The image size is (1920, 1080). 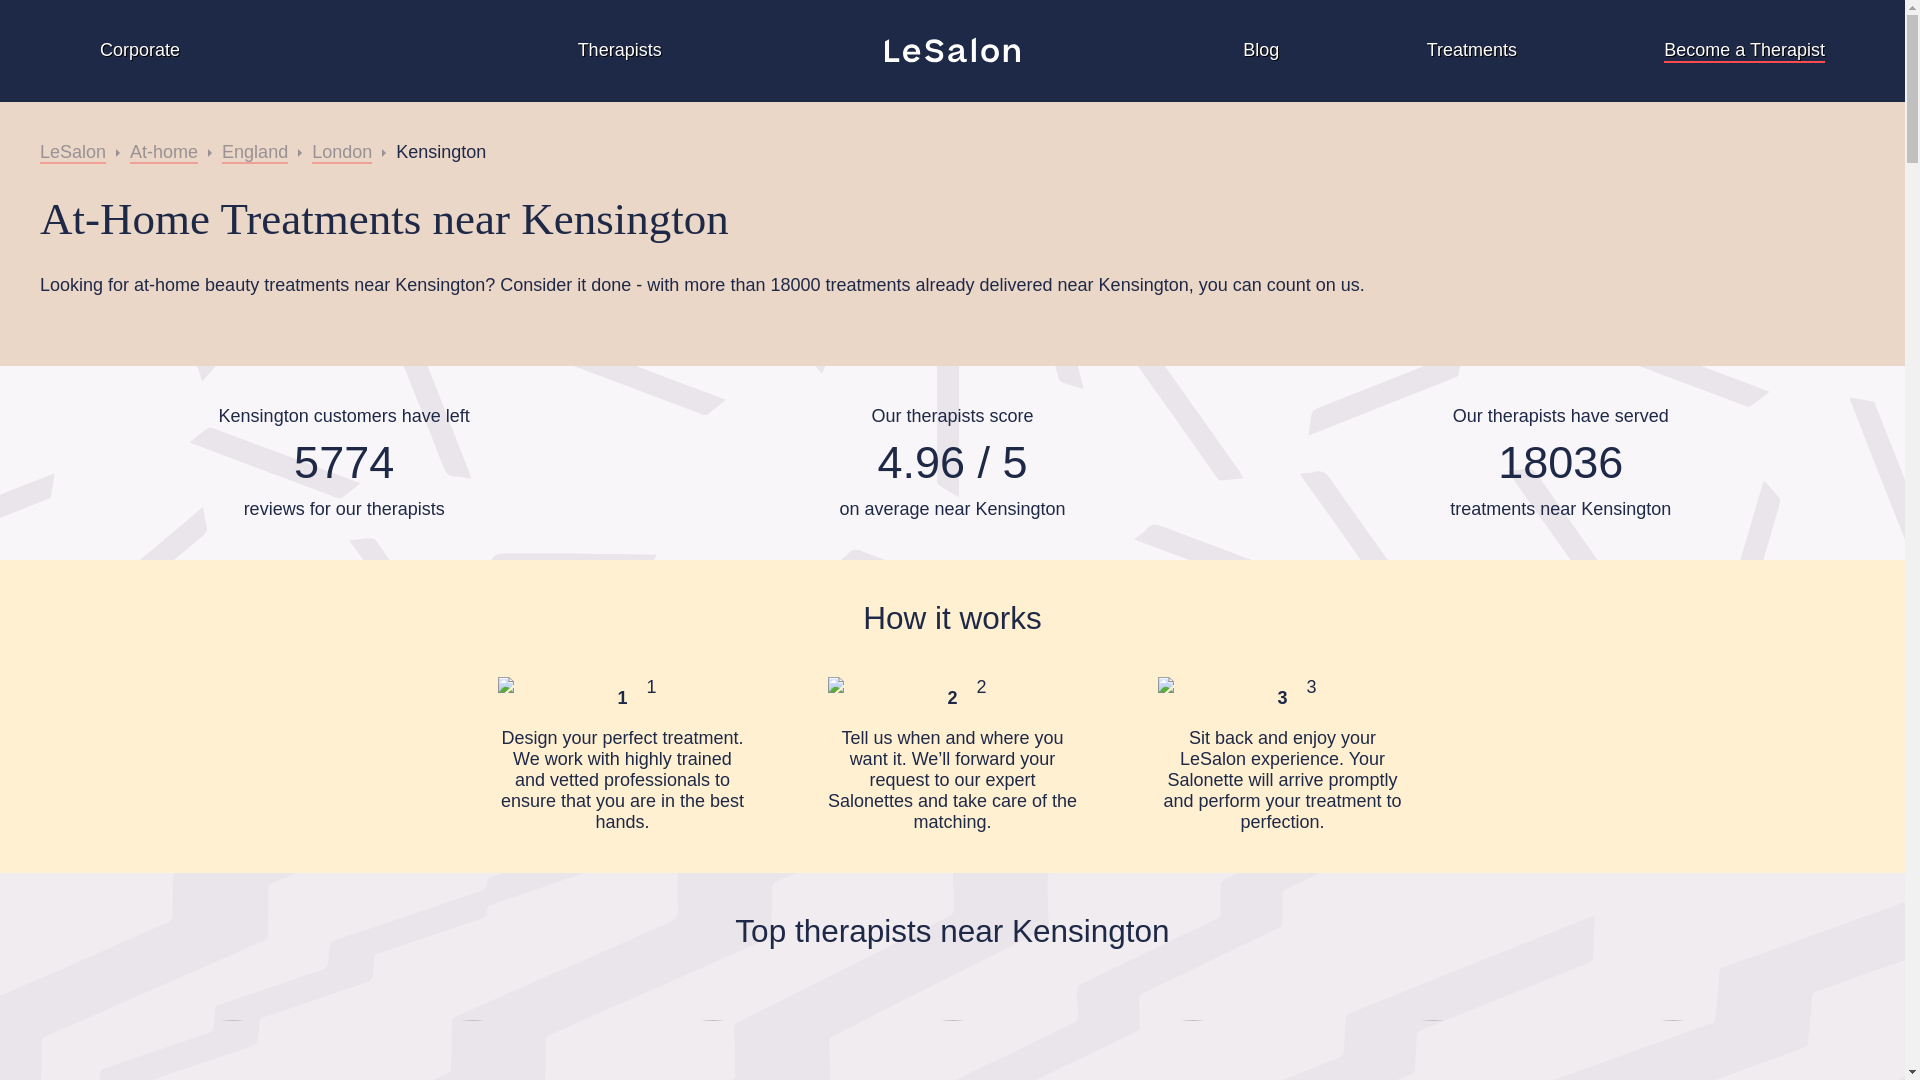 What do you see at coordinates (72, 152) in the screenshot?
I see `England` at bounding box center [72, 152].